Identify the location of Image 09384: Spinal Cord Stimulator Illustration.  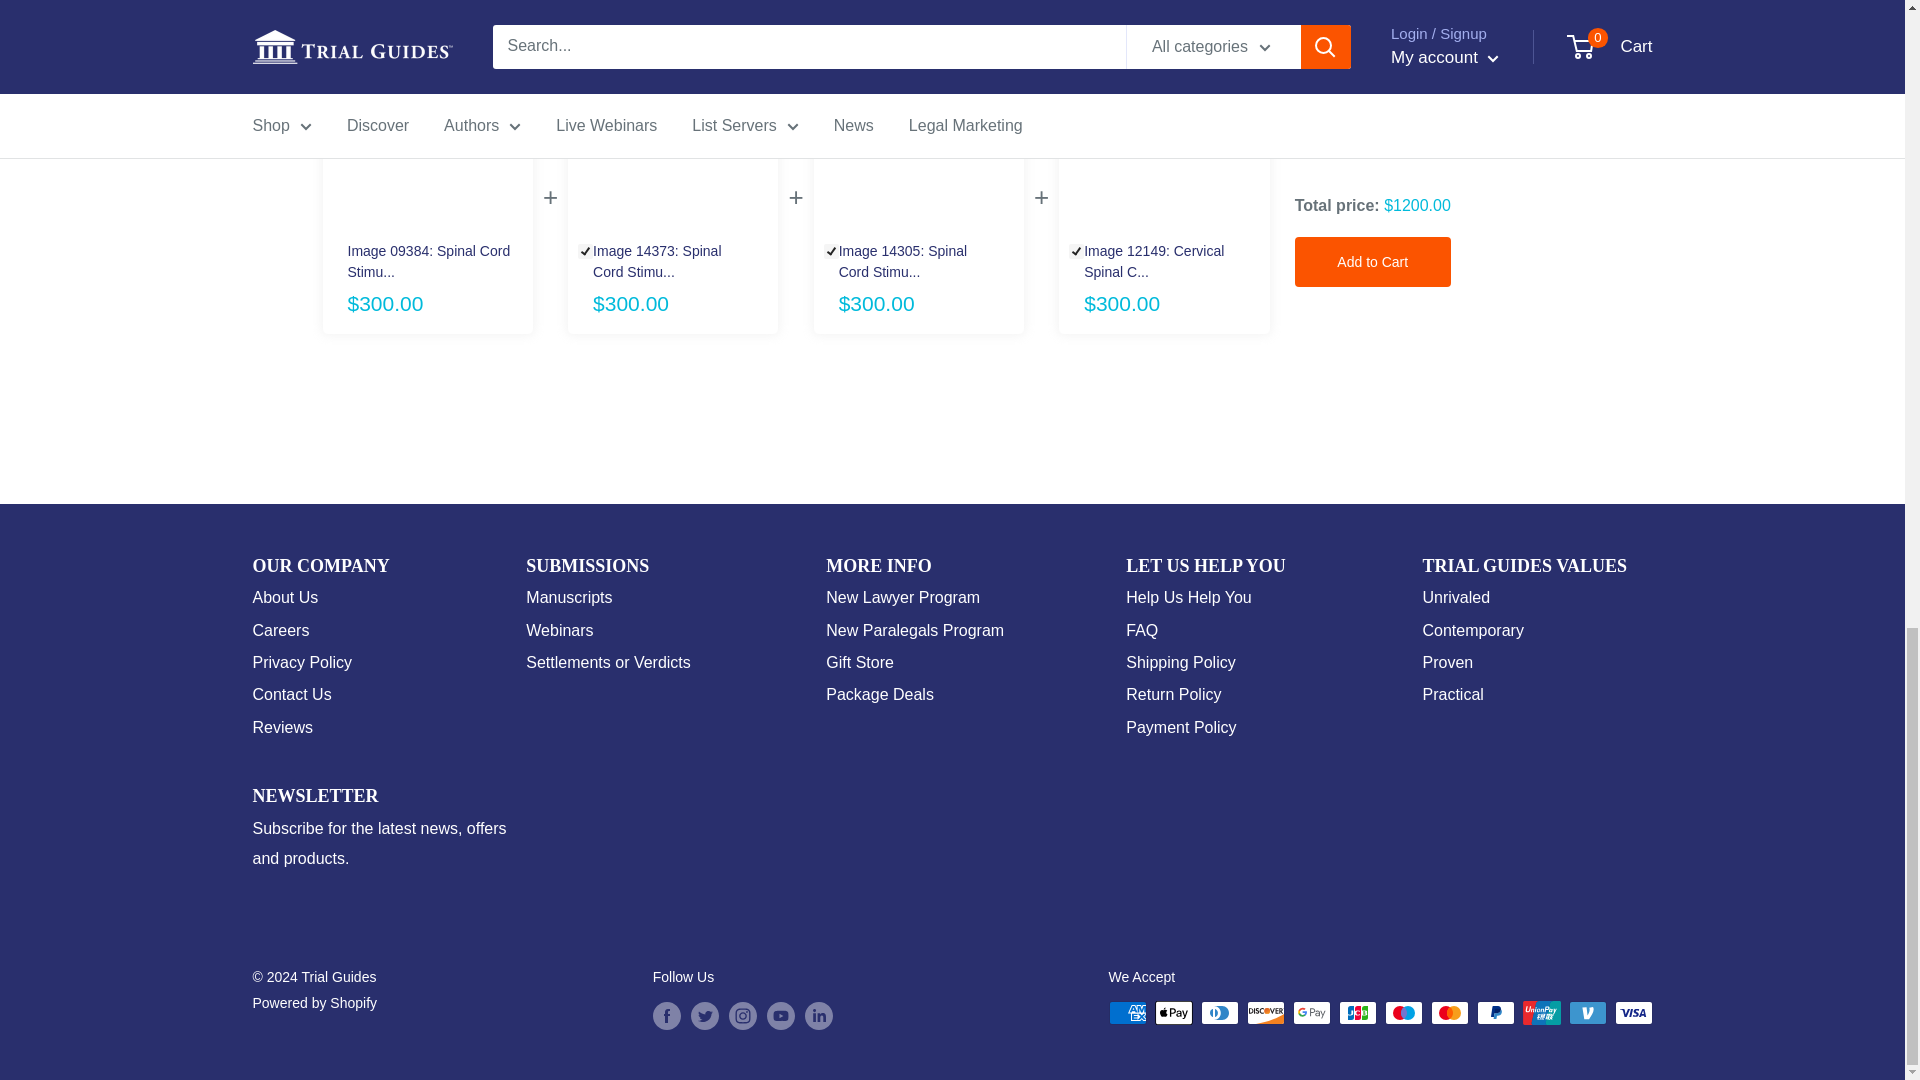
(427, 136).